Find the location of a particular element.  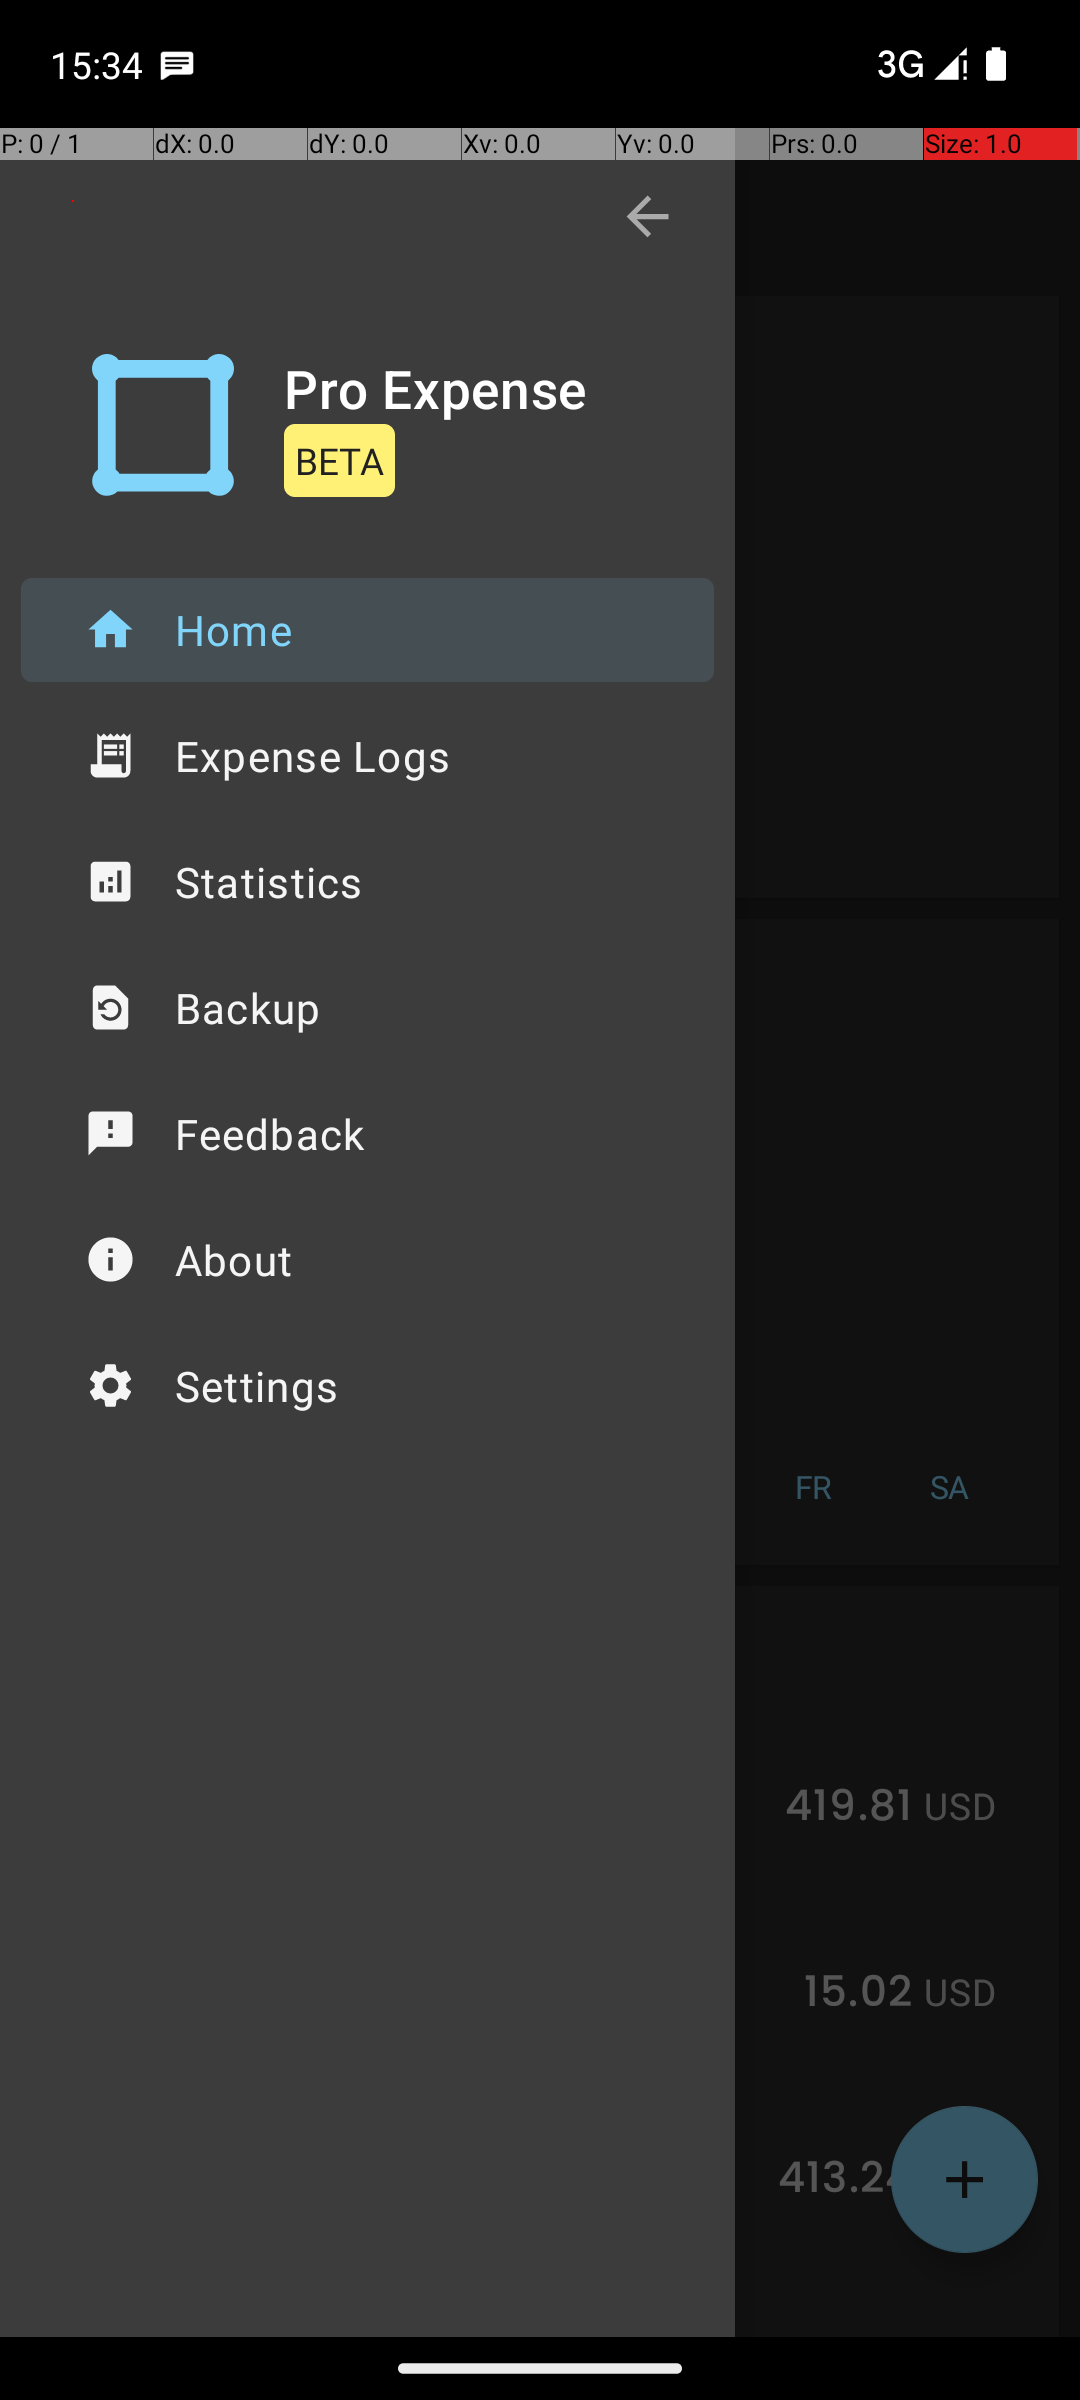

Statistics is located at coordinates (368, 882).